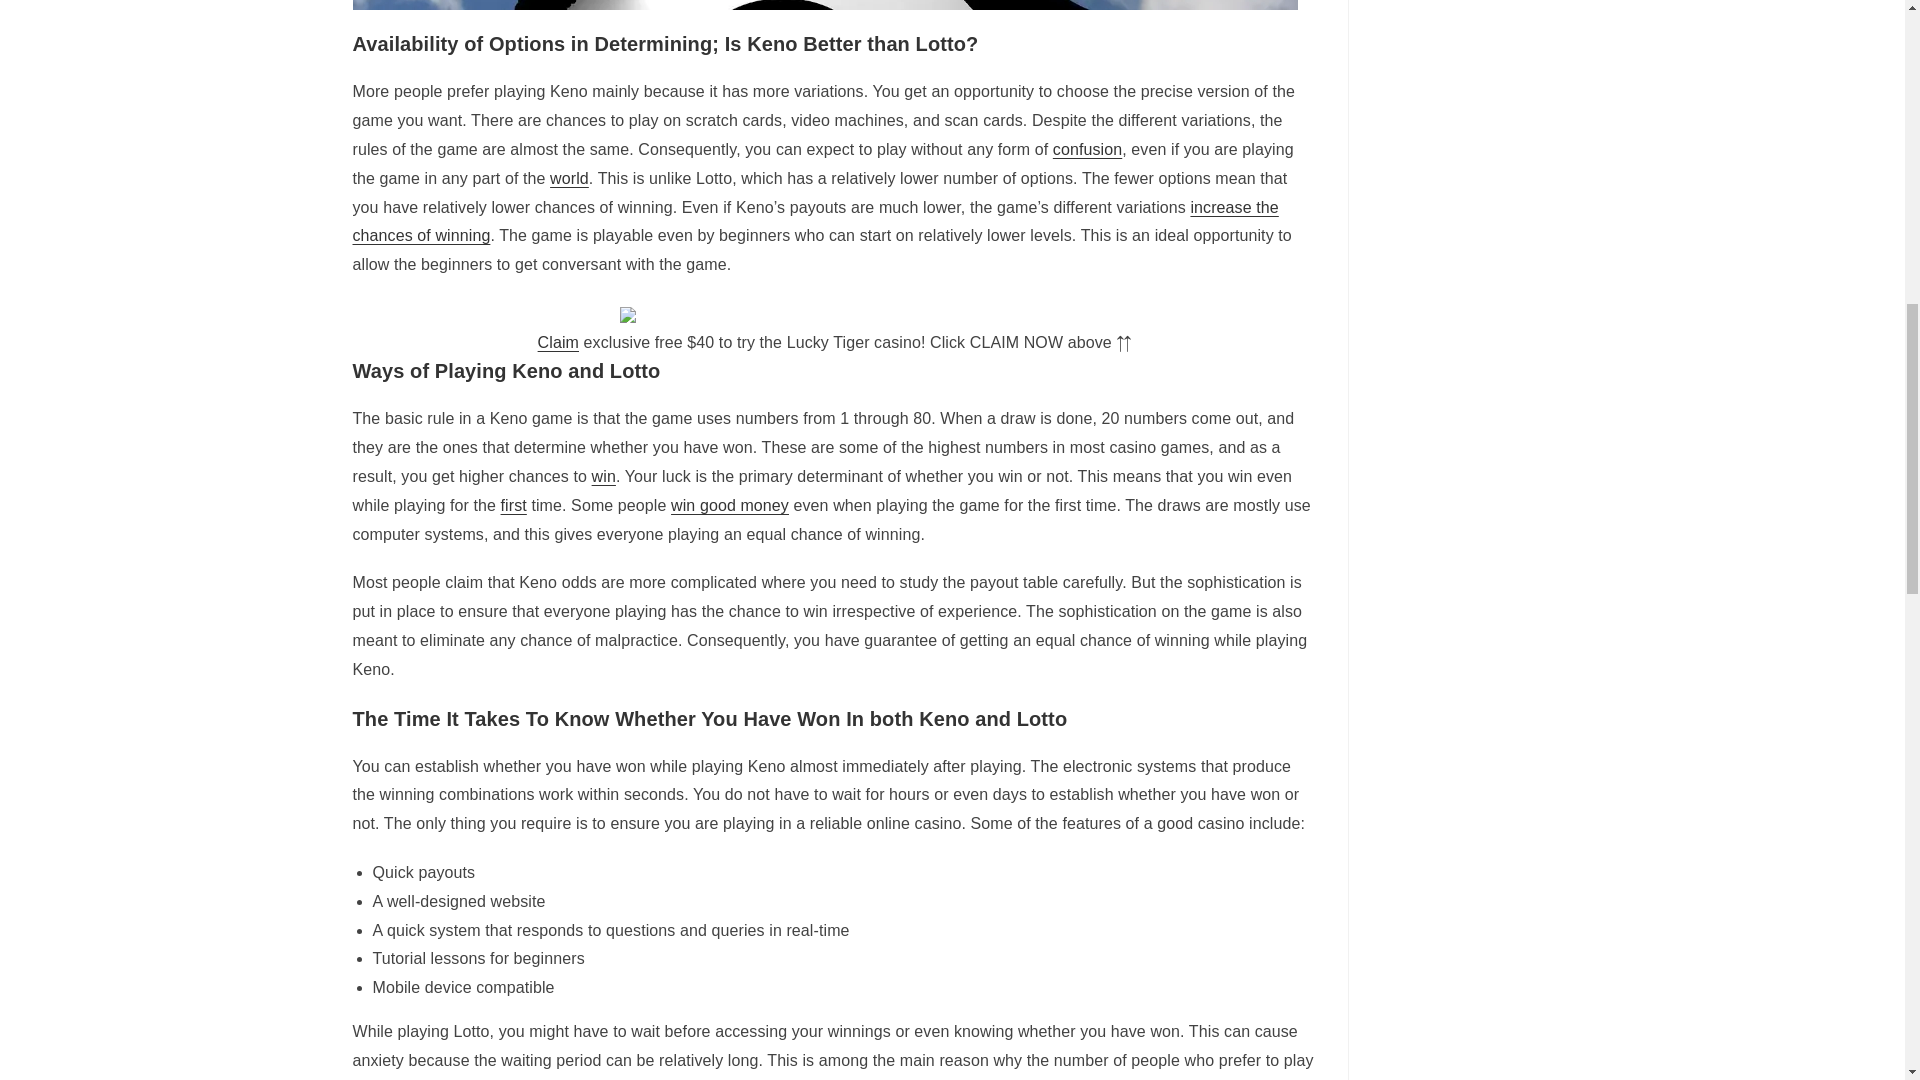 Image resolution: width=1920 pixels, height=1080 pixels. I want to click on win good money, so click(730, 505).